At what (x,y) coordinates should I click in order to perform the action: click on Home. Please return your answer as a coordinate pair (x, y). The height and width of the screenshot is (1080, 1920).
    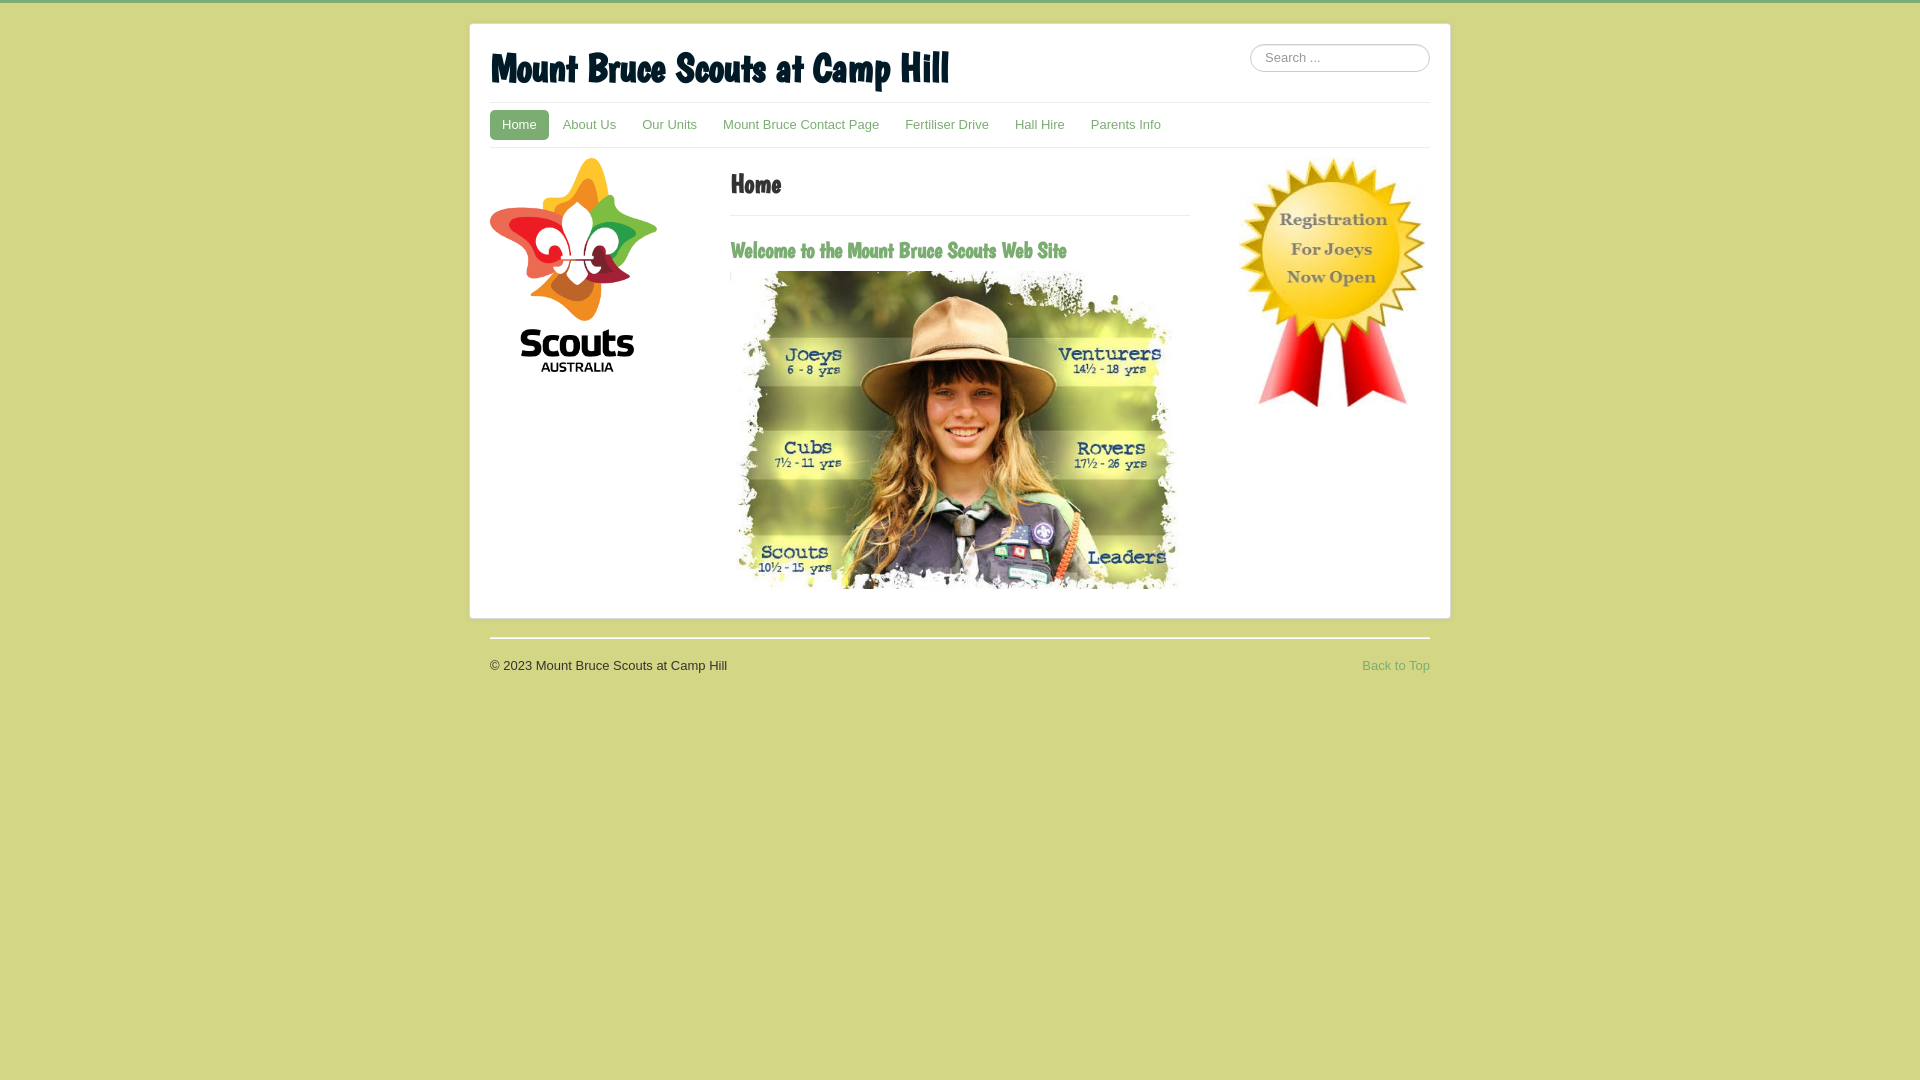
    Looking at the image, I should click on (519, 125).